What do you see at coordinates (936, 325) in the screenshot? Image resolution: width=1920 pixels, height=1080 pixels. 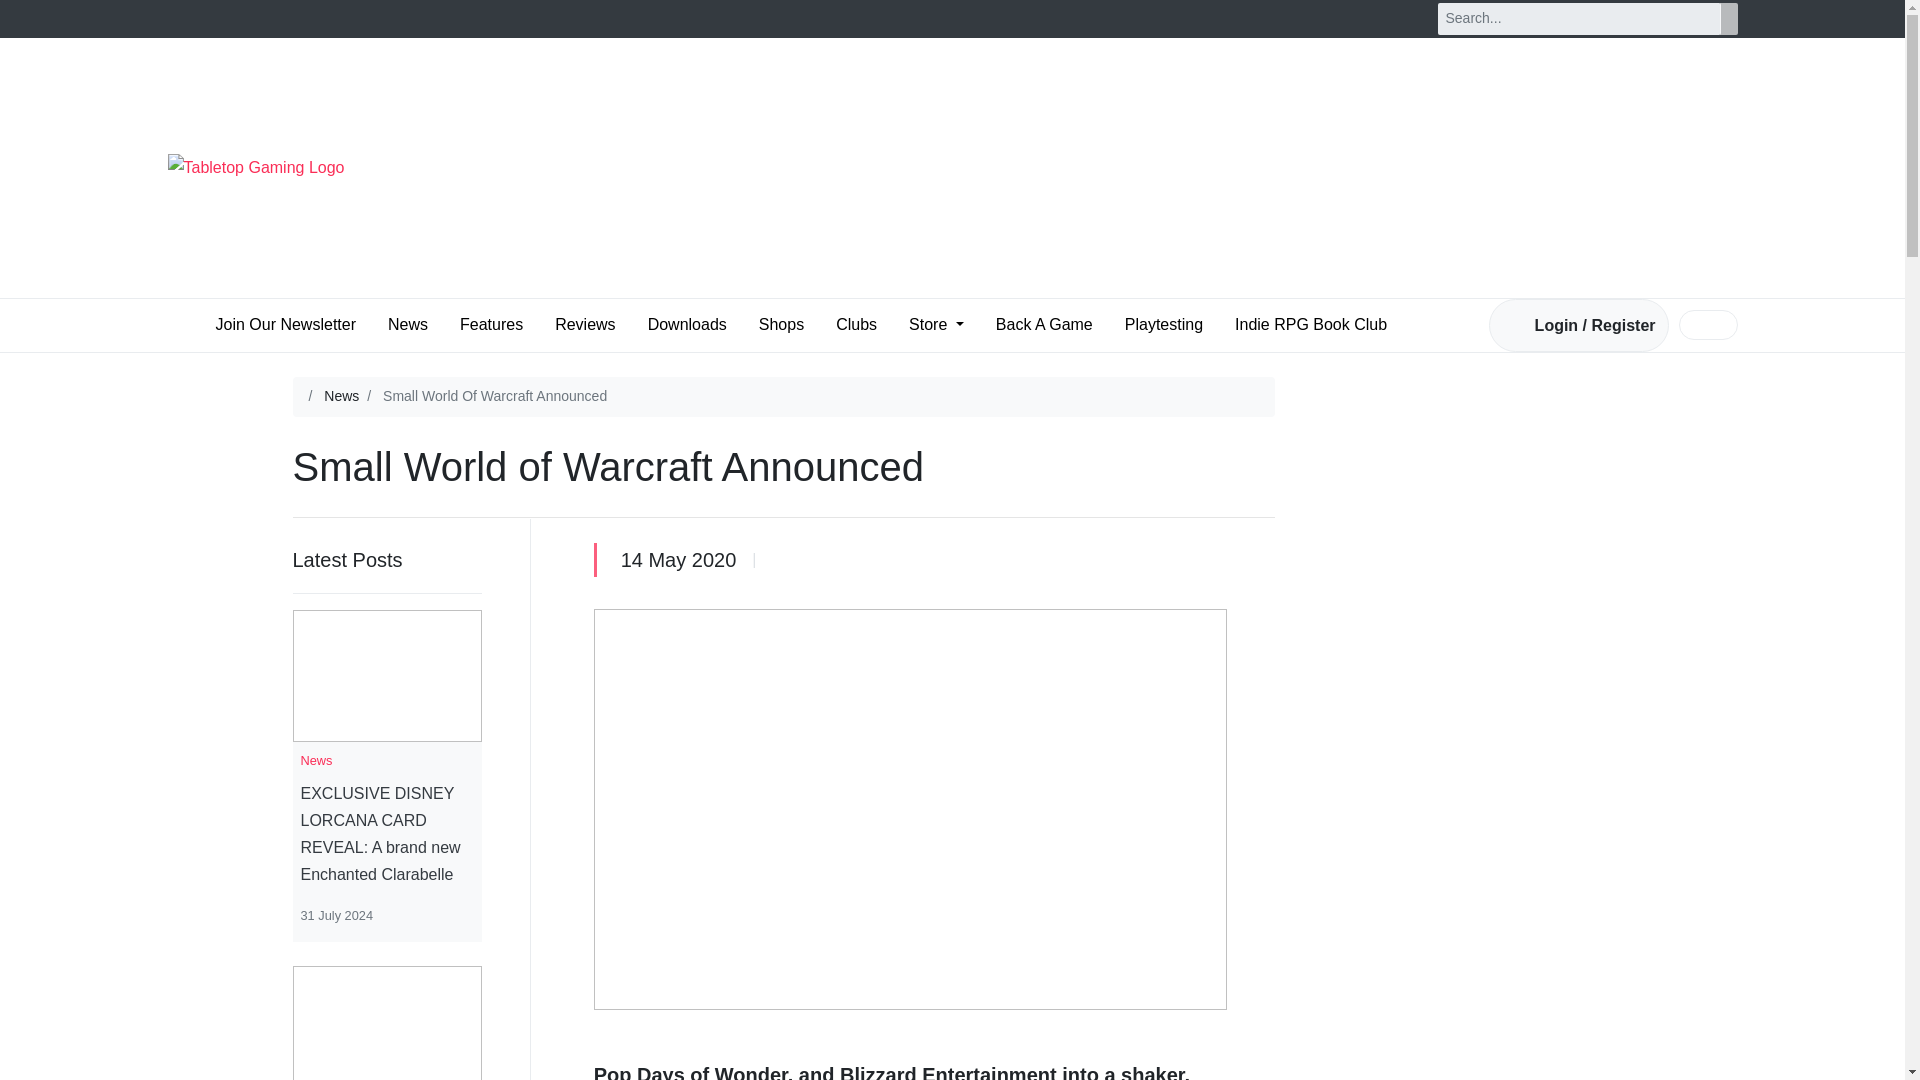 I see `Store` at bounding box center [936, 325].